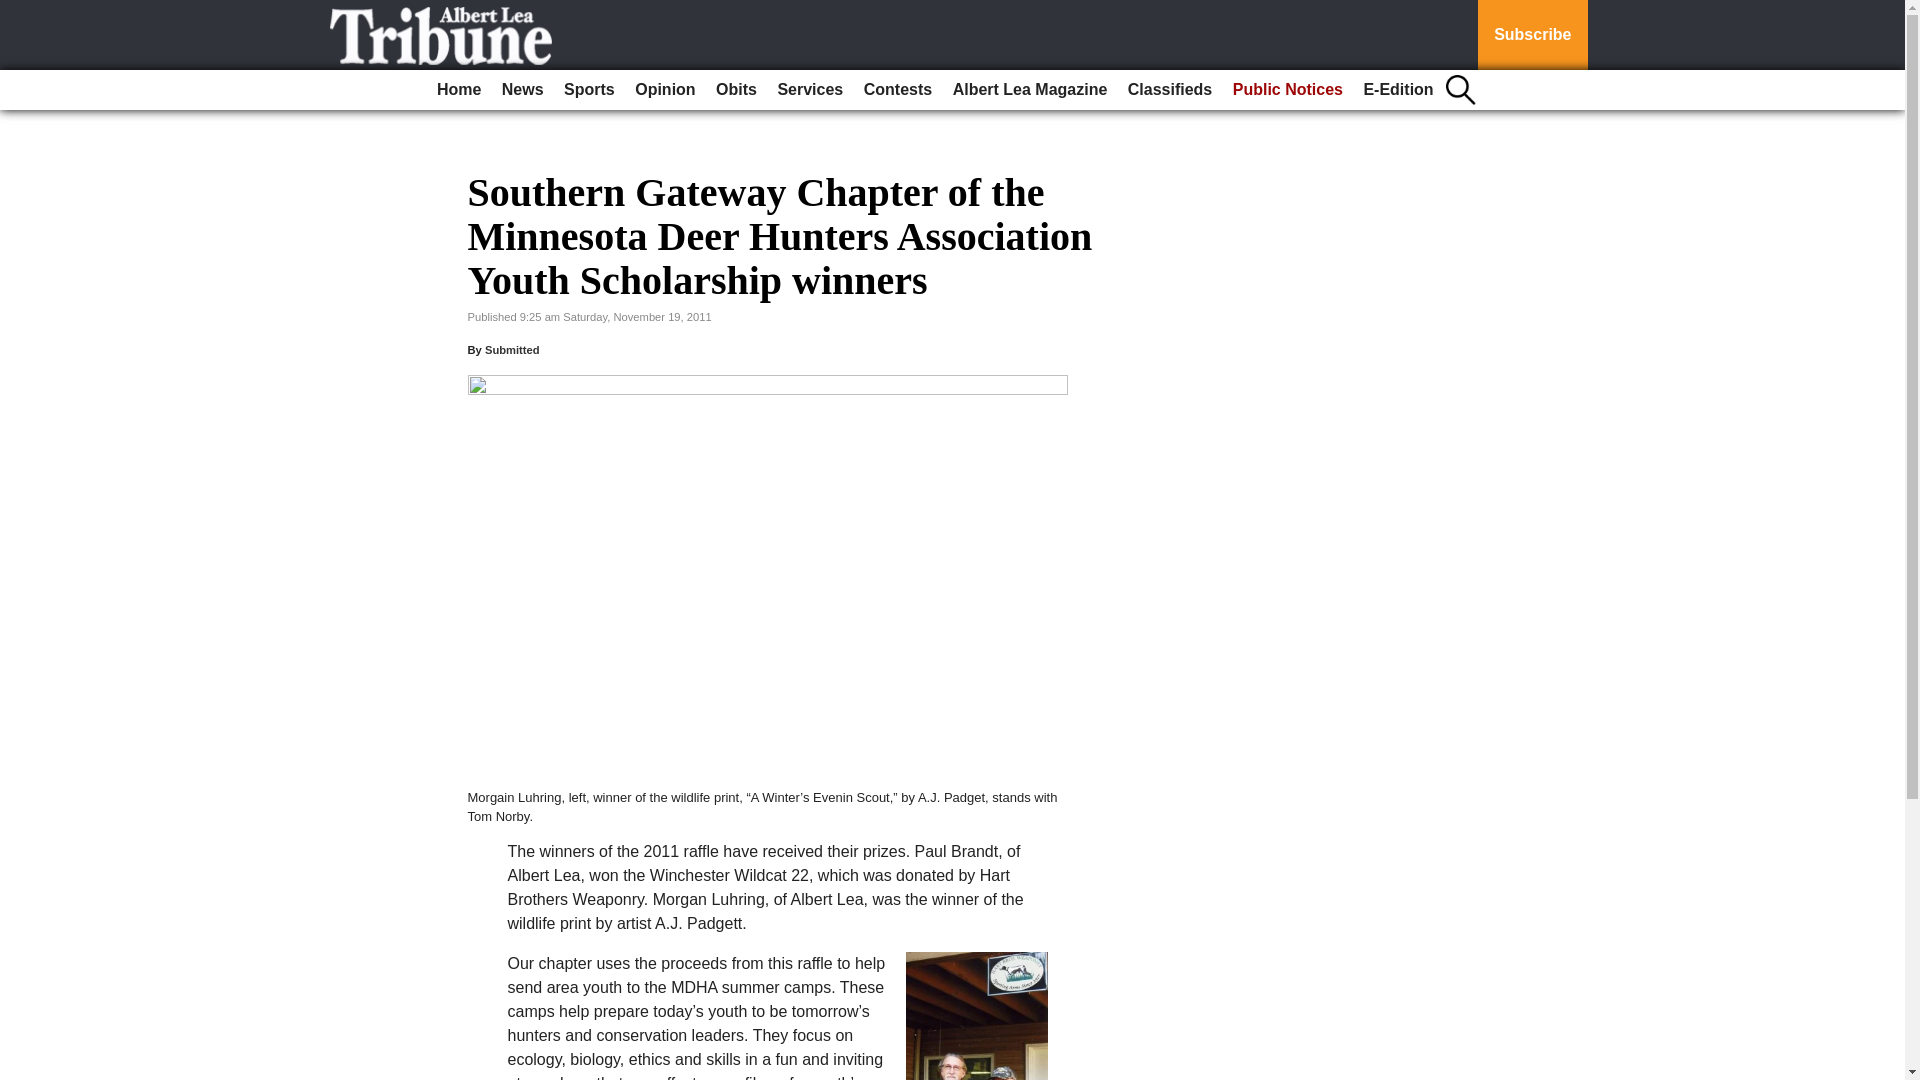 The image size is (1920, 1080). What do you see at coordinates (458, 90) in the screenshot?
I see `Home` at bounding box center [458, 90].